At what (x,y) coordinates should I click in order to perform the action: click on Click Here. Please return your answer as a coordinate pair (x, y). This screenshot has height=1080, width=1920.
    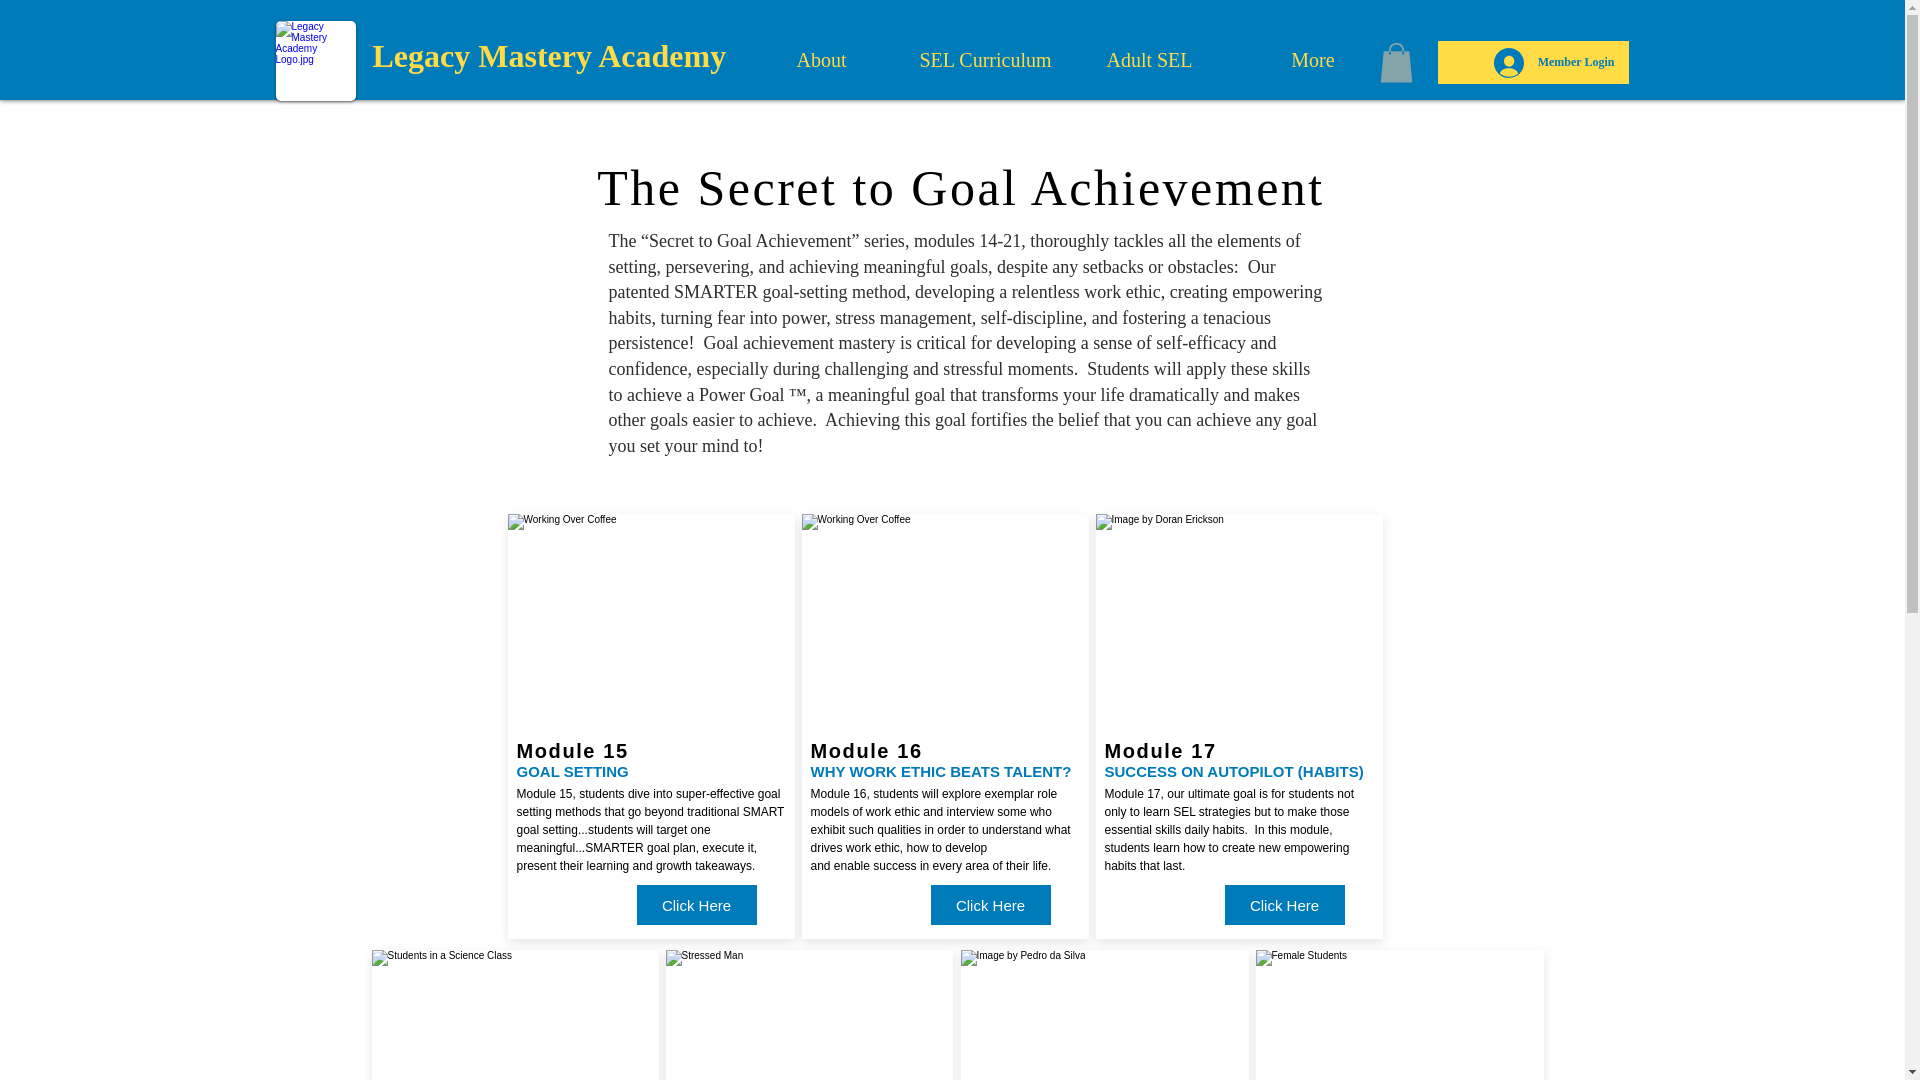
    Looking at the image, I should click on (696, 904).